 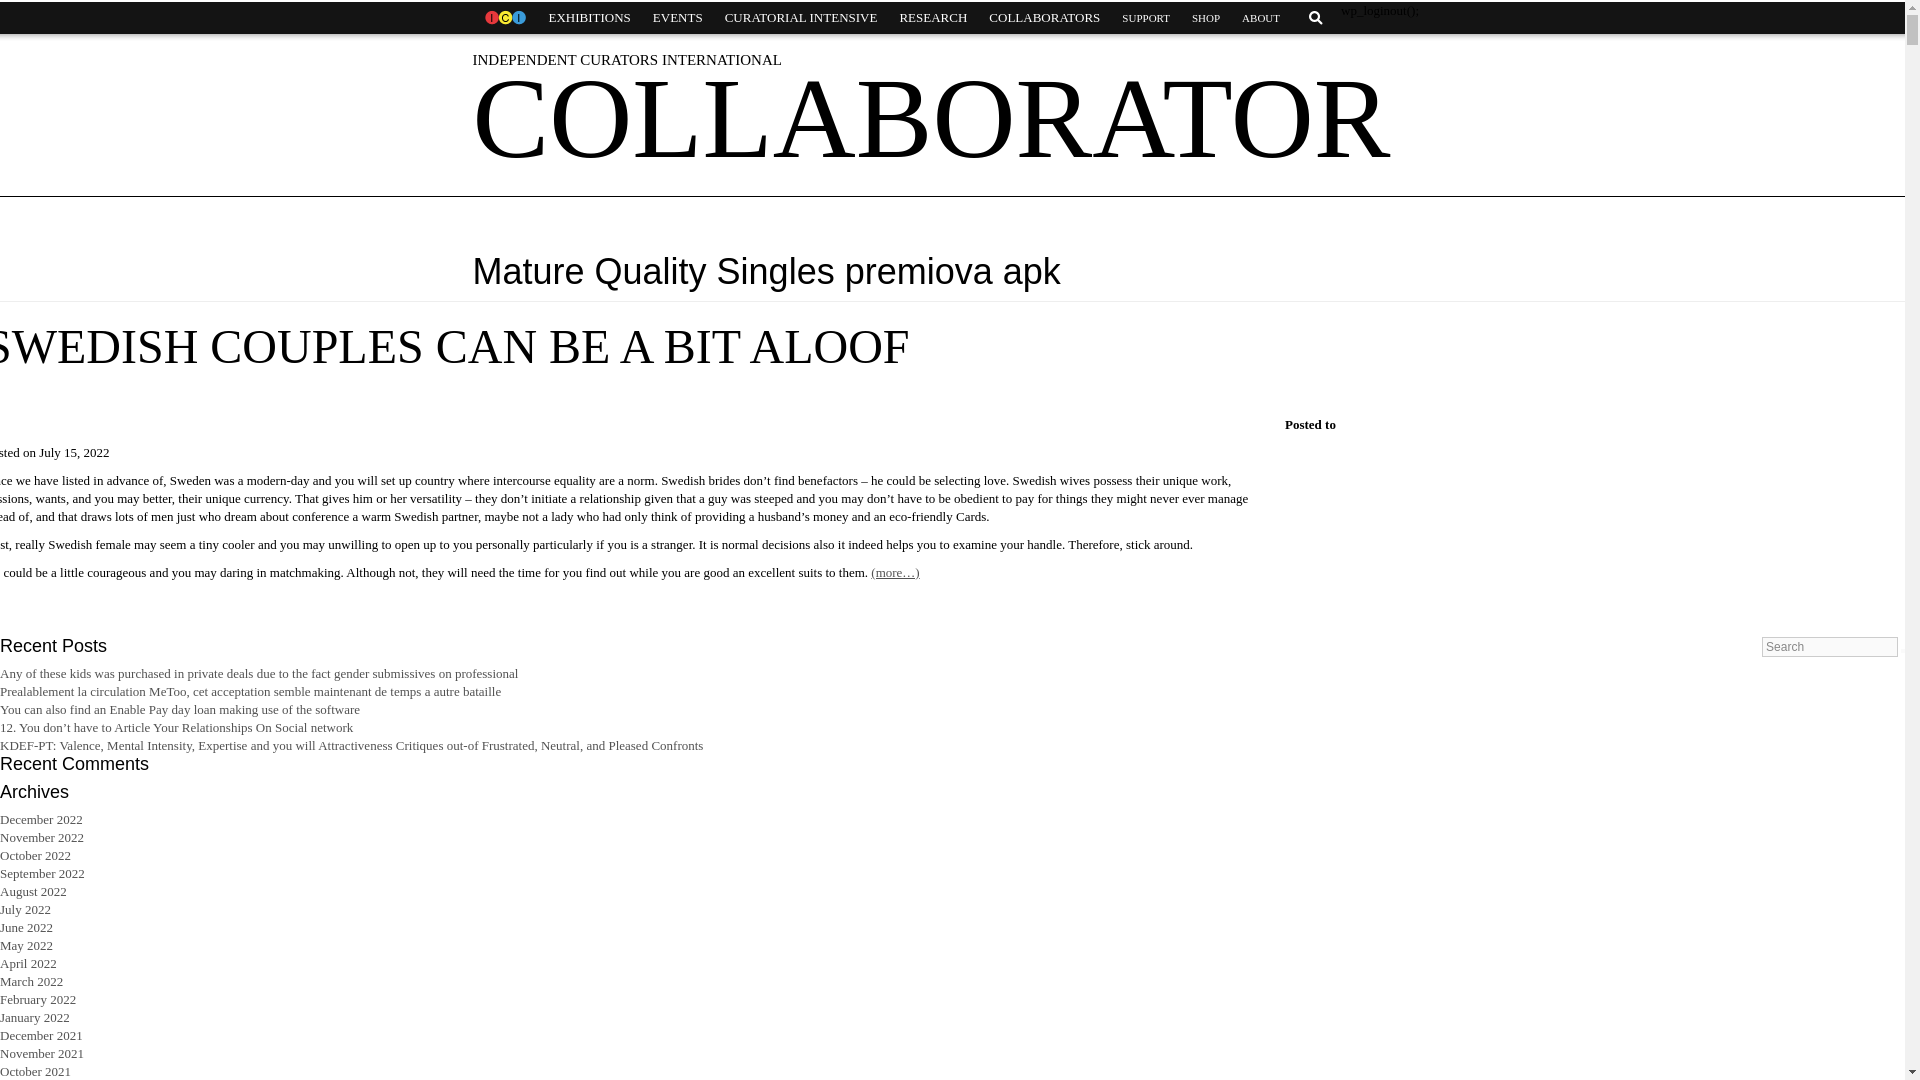 I want to click on CURATORIAL INTENSIVE, so click(x=801, y=18).